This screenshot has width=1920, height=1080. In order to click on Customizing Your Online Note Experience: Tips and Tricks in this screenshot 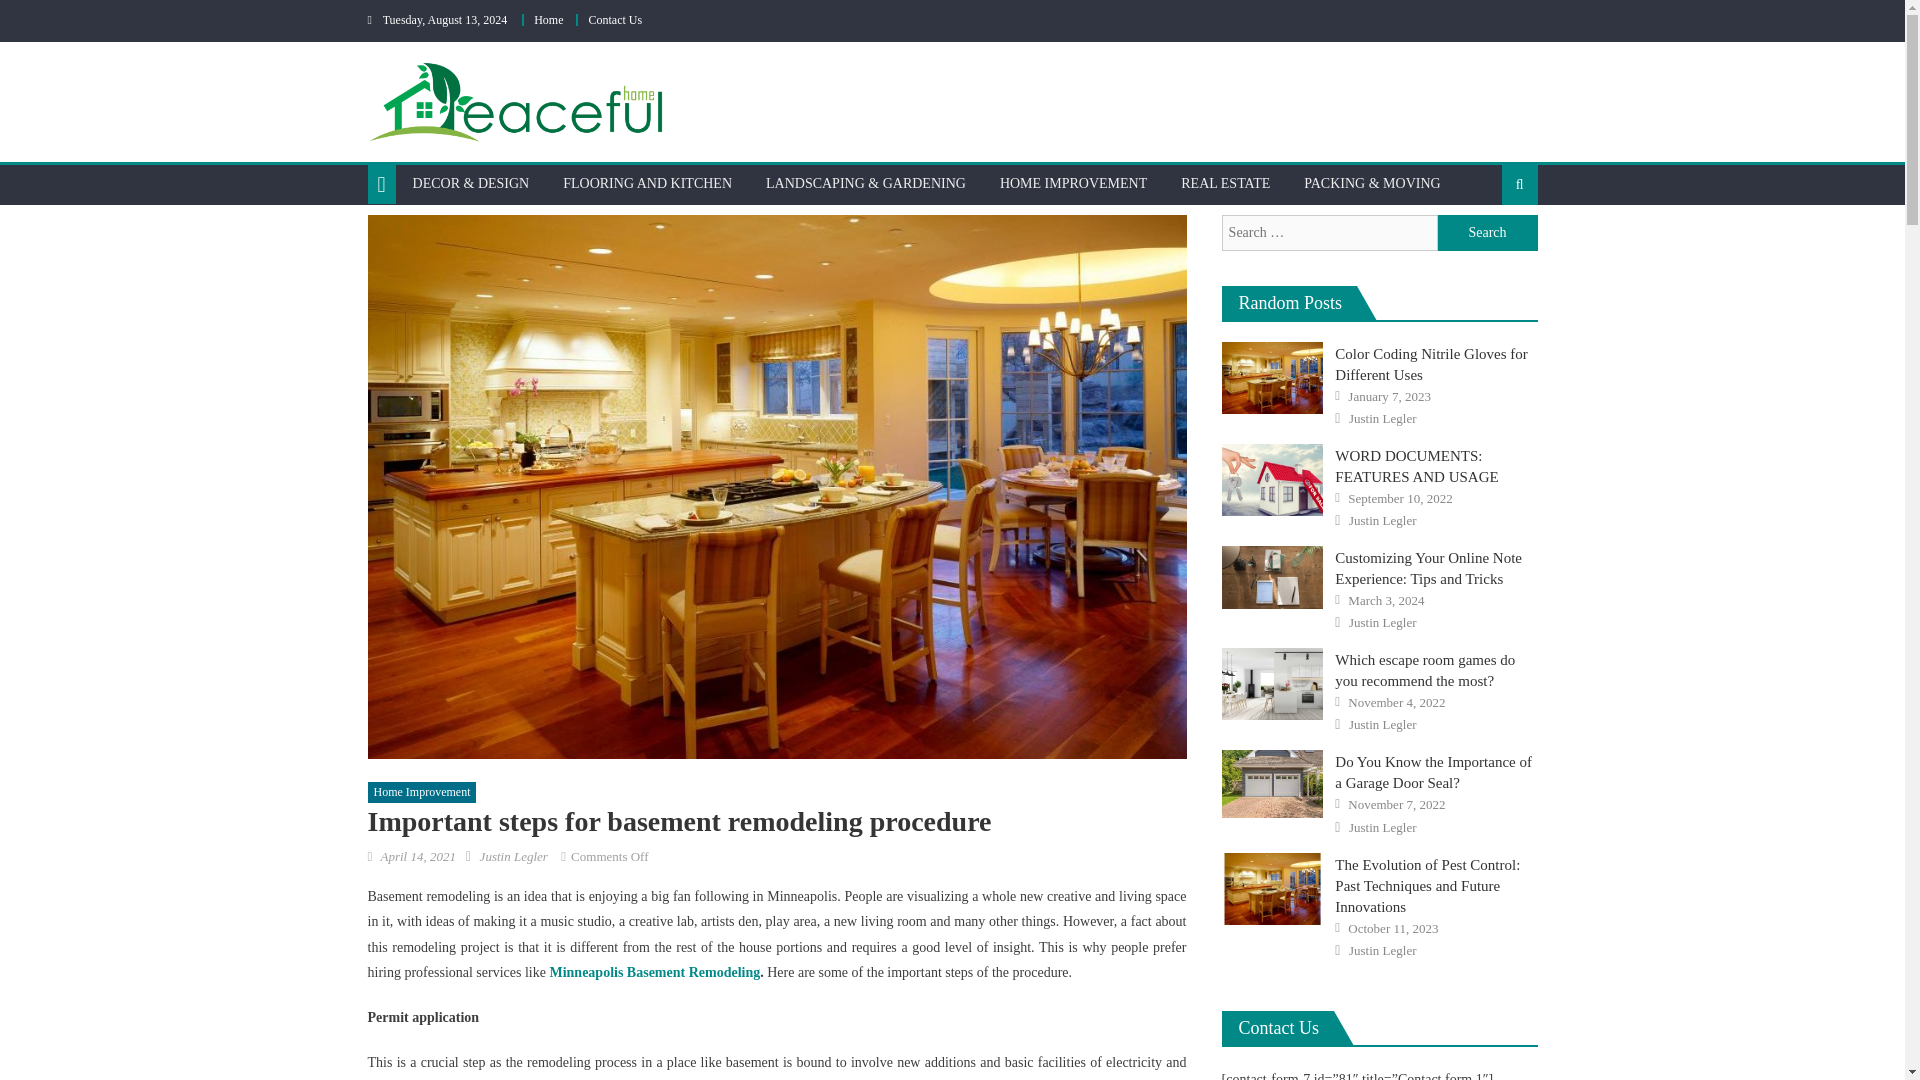, I will do `click(1272, 578)`.